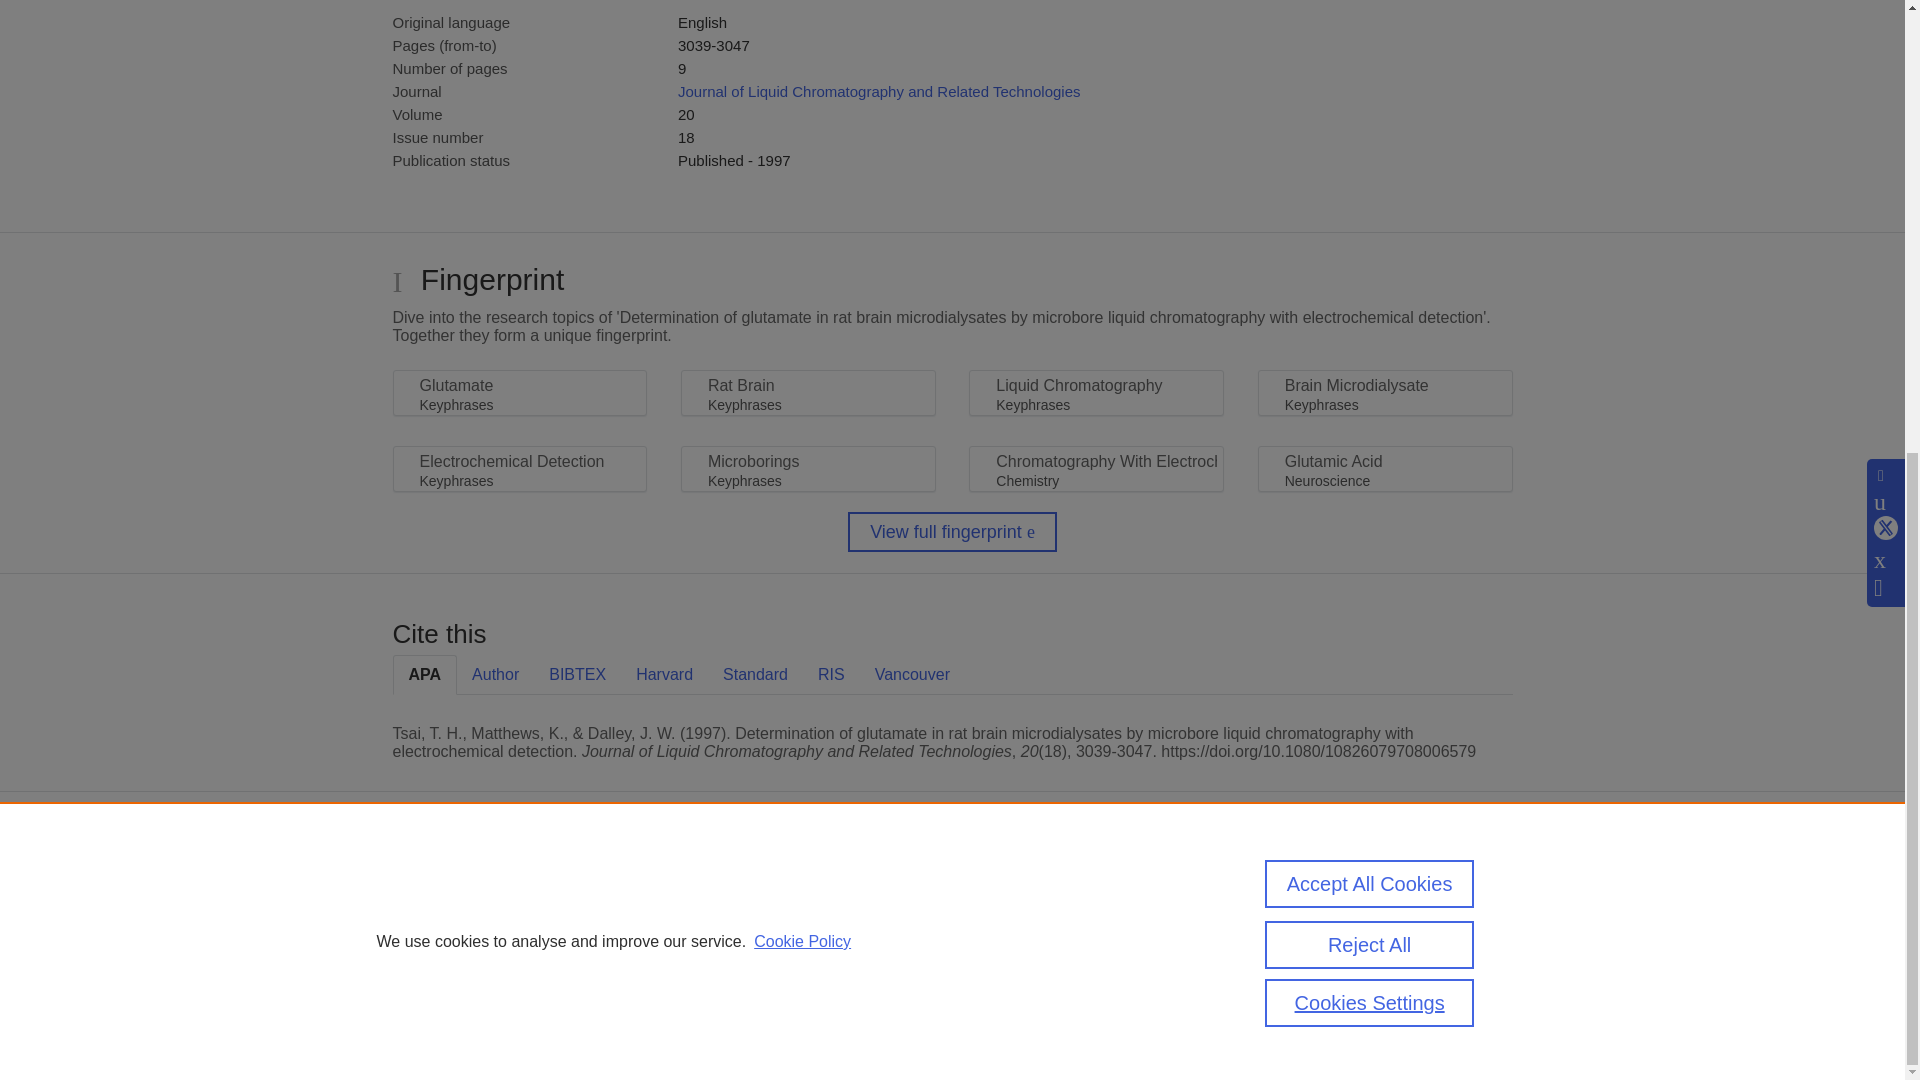 Image resolution: width=1920 pixels, height=1080 pixels. I want to click on Pure, so click(478, 891).